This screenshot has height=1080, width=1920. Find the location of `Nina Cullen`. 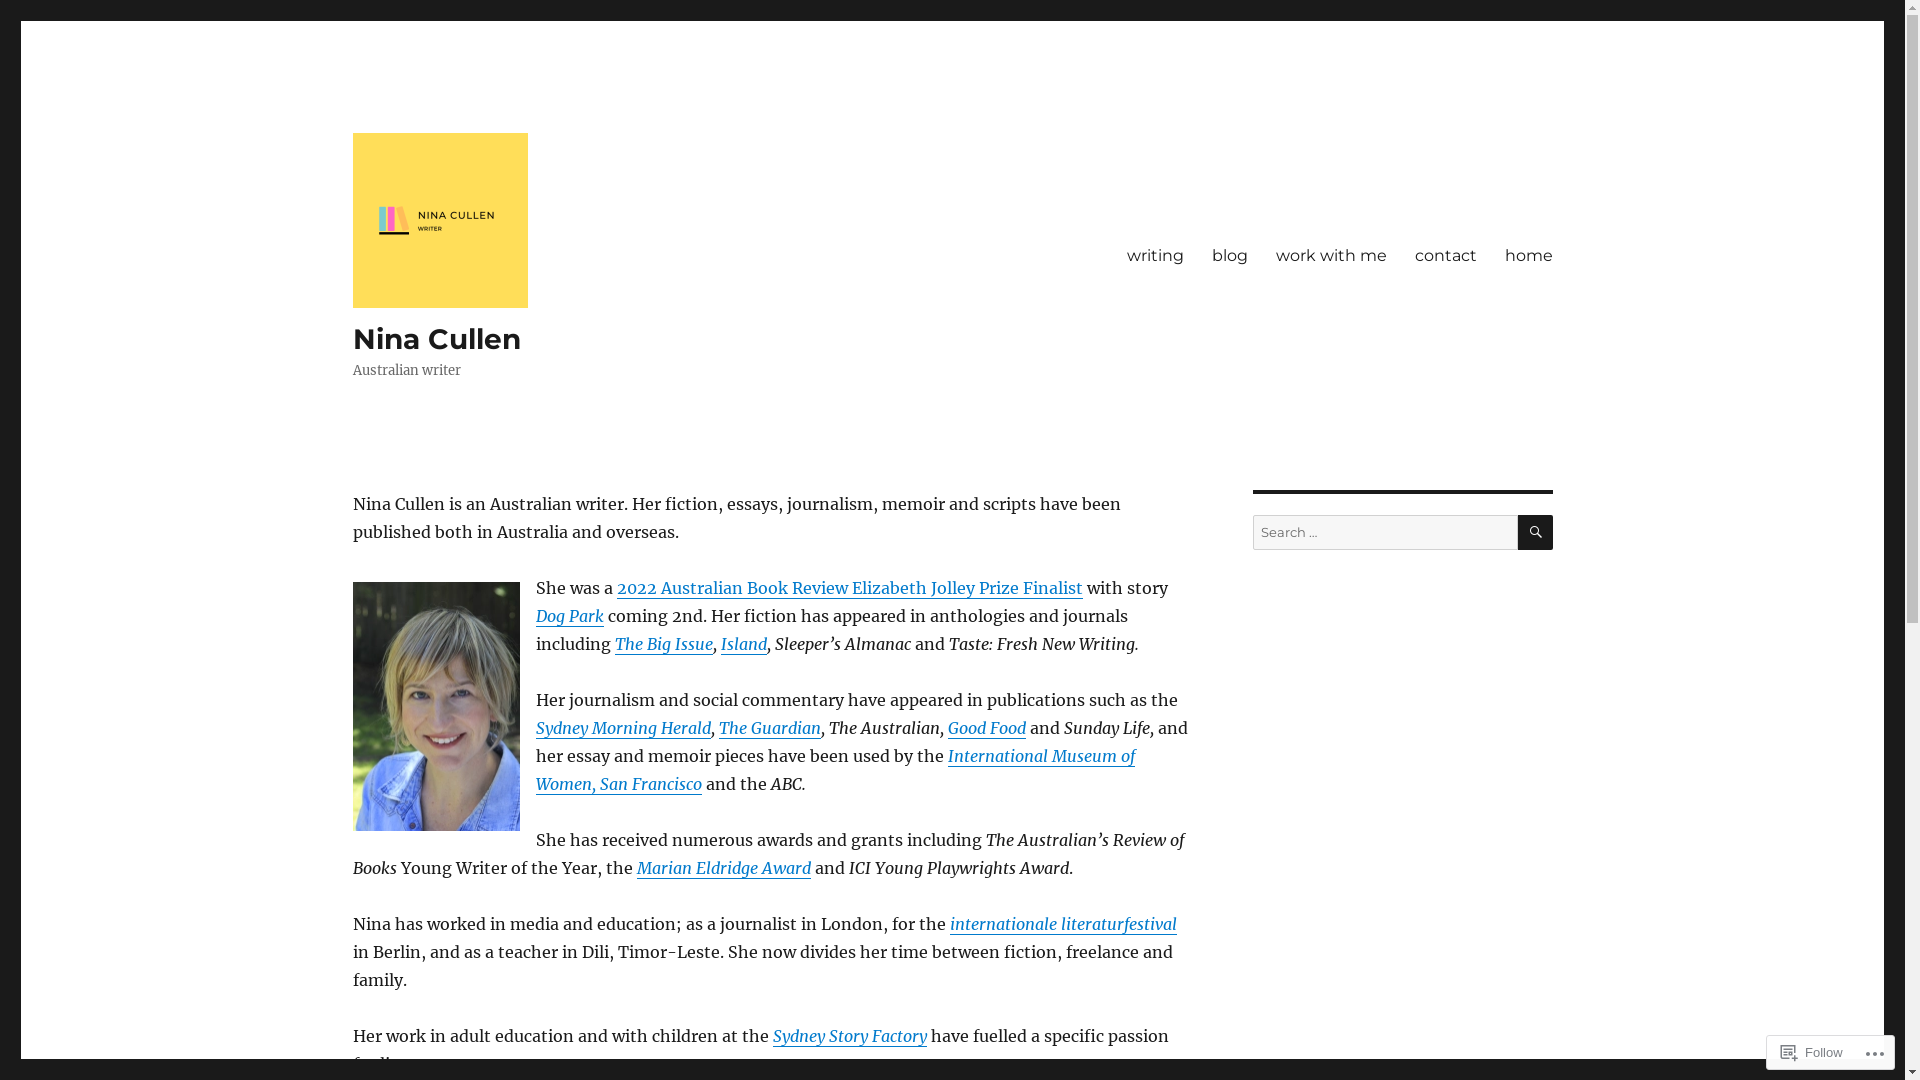

Nina Cullen is located at coordinates (436, 339).